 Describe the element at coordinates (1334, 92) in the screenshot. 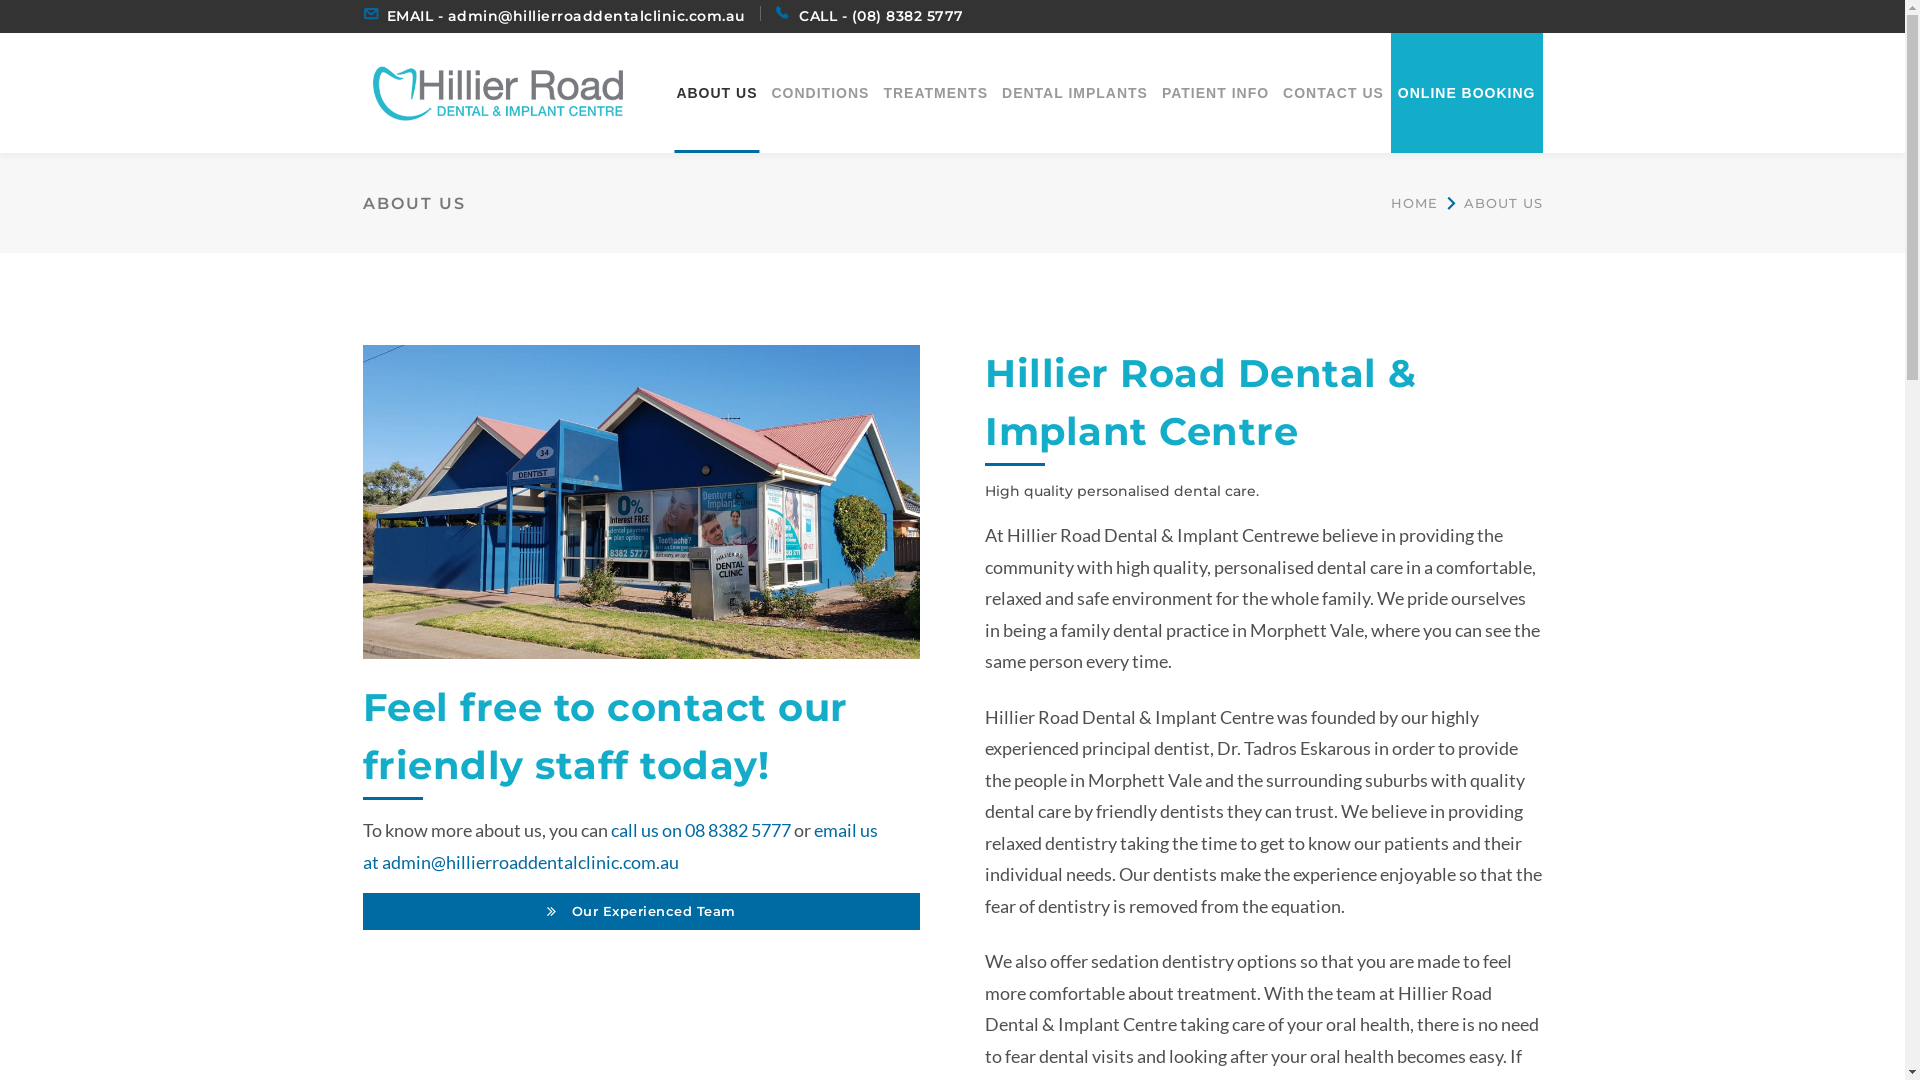

I see `CONTACT US` at that location.